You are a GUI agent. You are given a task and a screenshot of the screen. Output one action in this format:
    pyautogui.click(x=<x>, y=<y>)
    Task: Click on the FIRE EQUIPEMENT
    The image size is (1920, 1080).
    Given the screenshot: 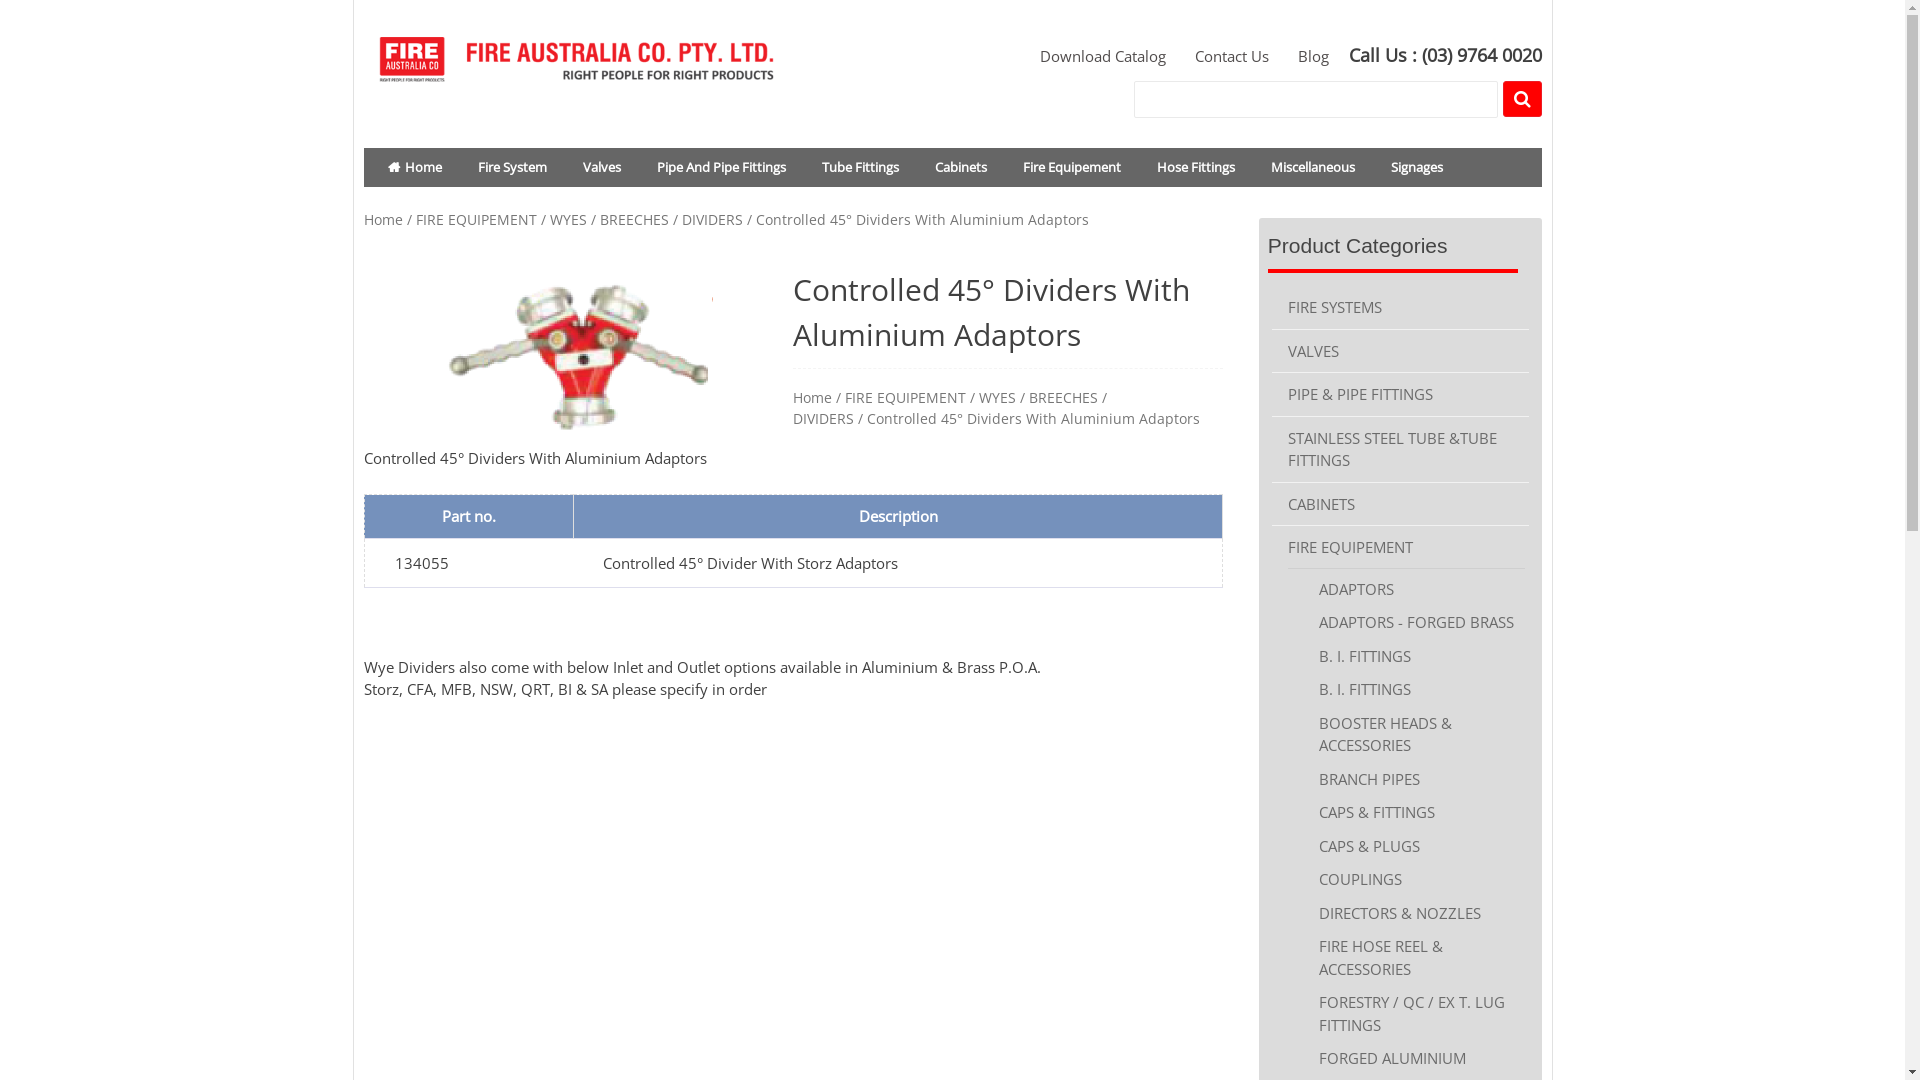 What is the action you would take?
    pyautogui.click(x=476, y=220)
    